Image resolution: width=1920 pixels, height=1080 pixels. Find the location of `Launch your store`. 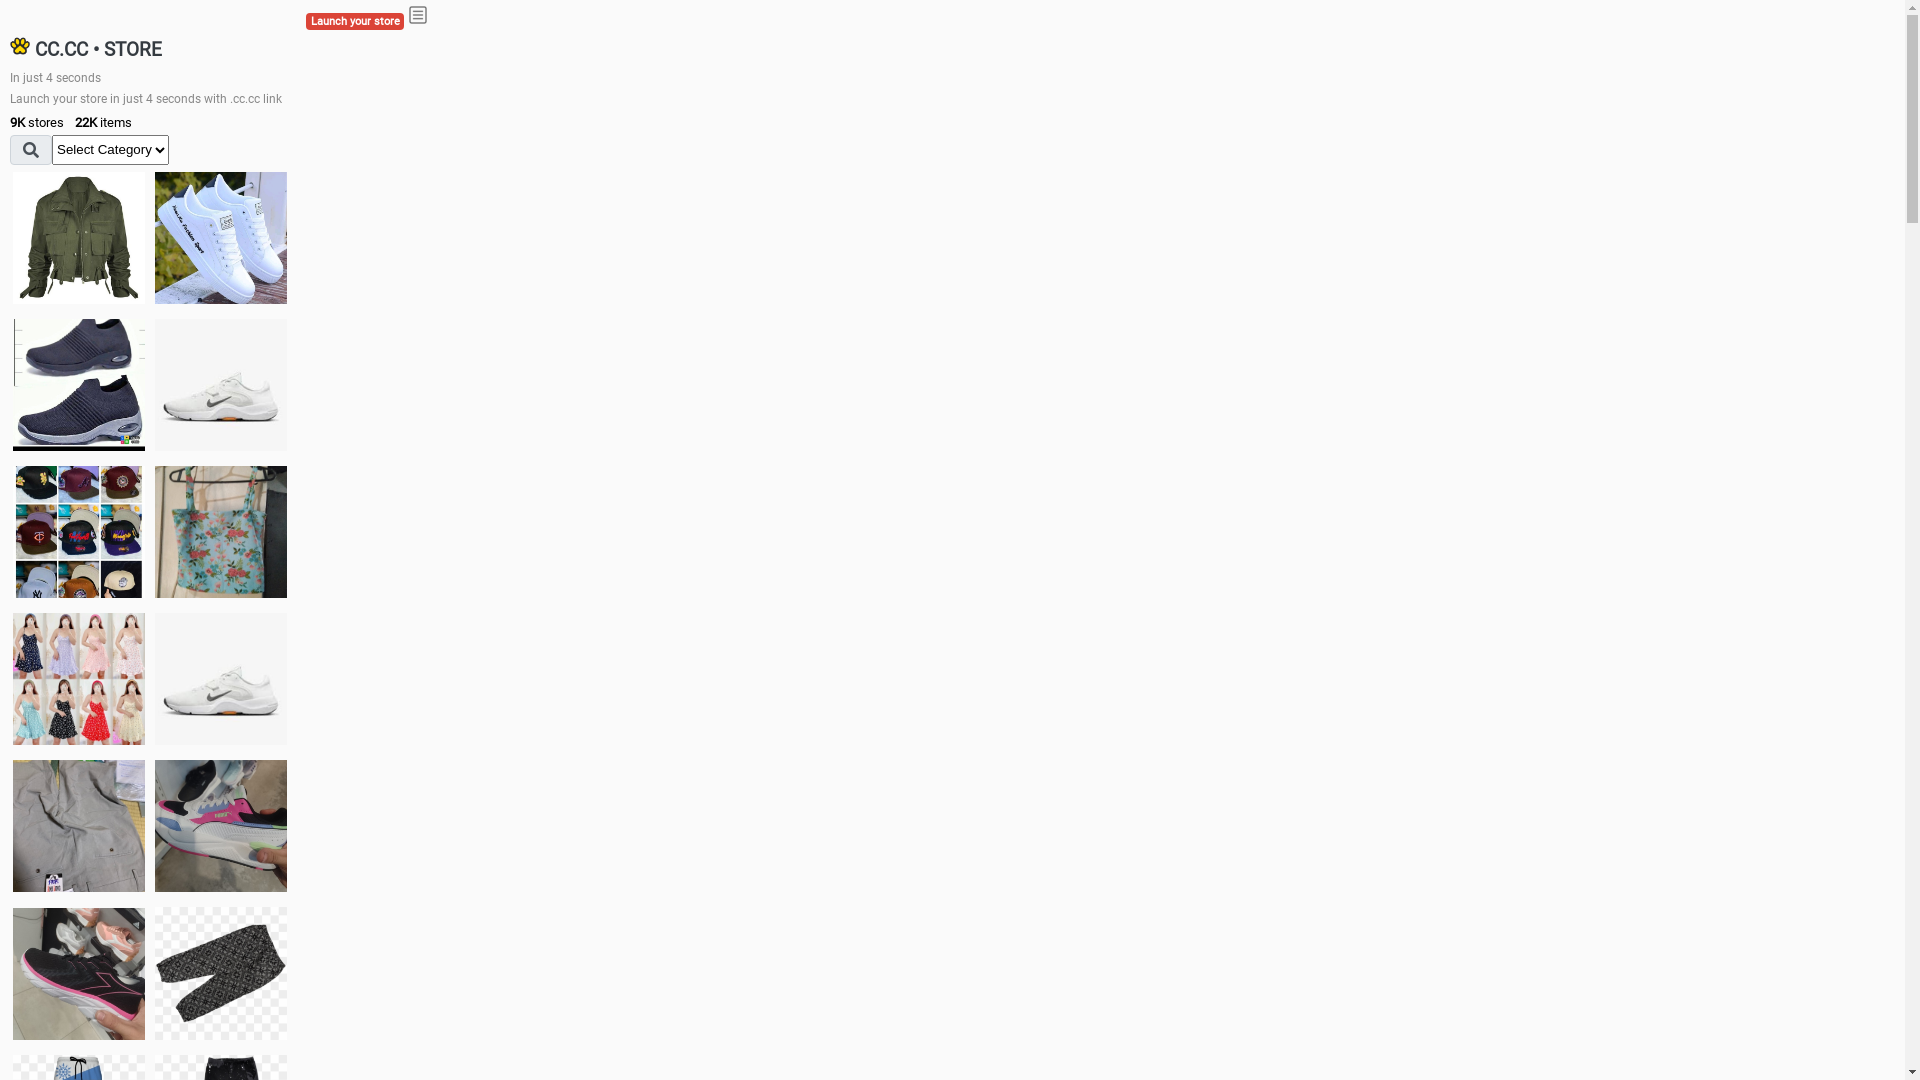

Launch your store is located at coordinates (355, 22).